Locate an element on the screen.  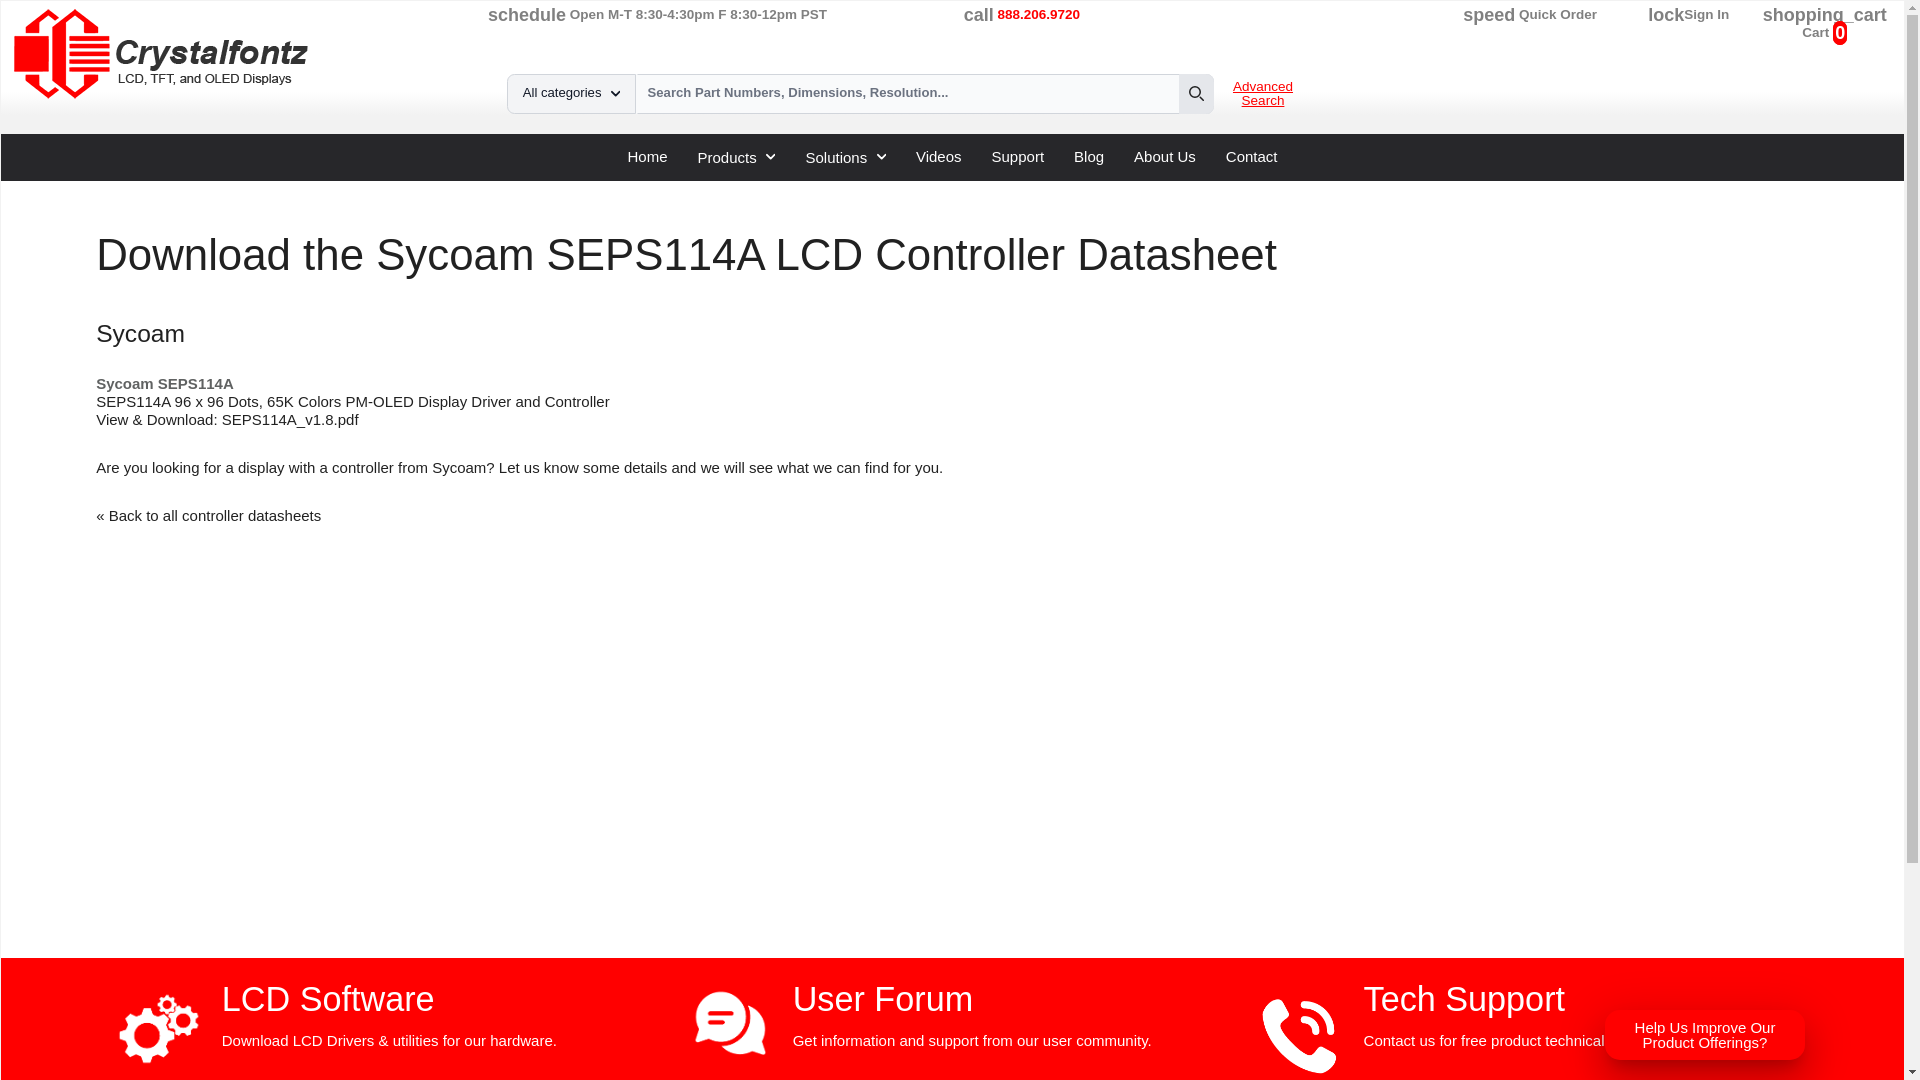
Support is located at coordinates (1018, 155).